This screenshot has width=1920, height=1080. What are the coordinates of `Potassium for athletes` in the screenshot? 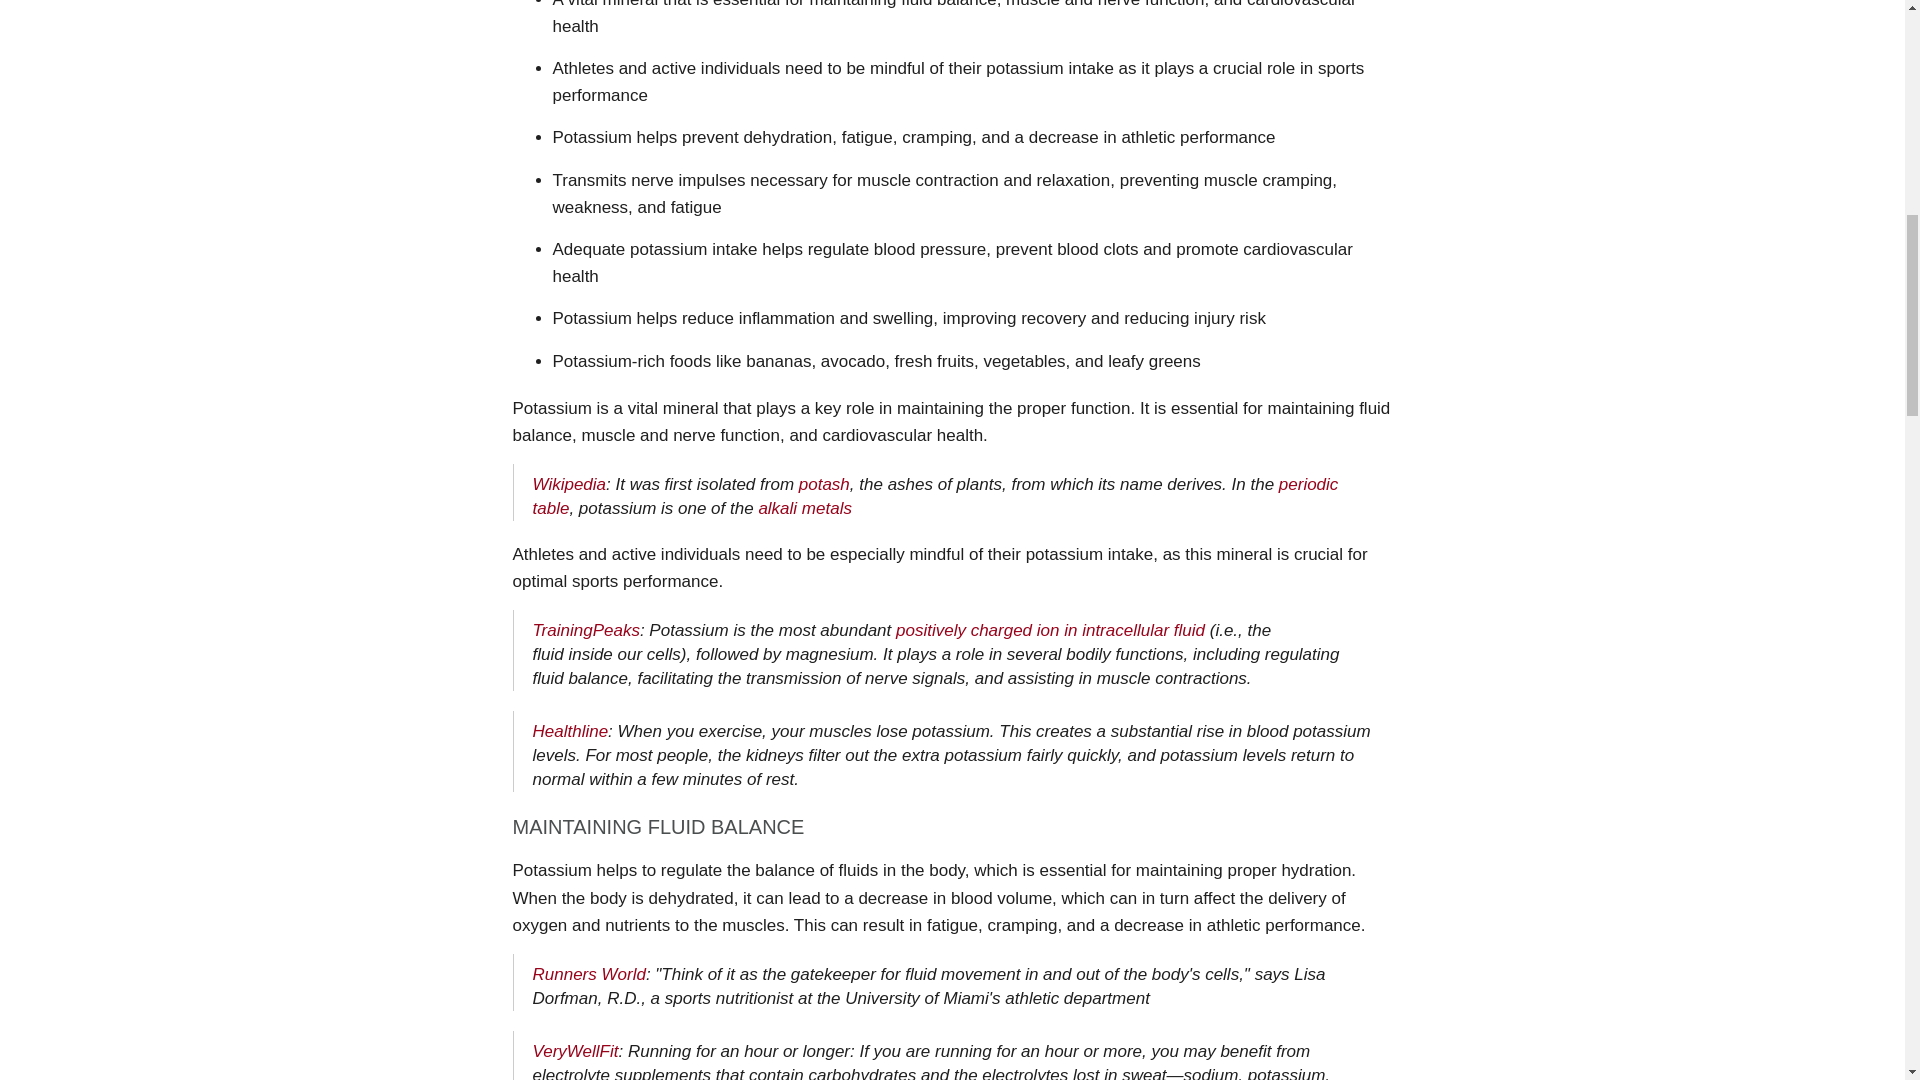 It's located at (570, 731).